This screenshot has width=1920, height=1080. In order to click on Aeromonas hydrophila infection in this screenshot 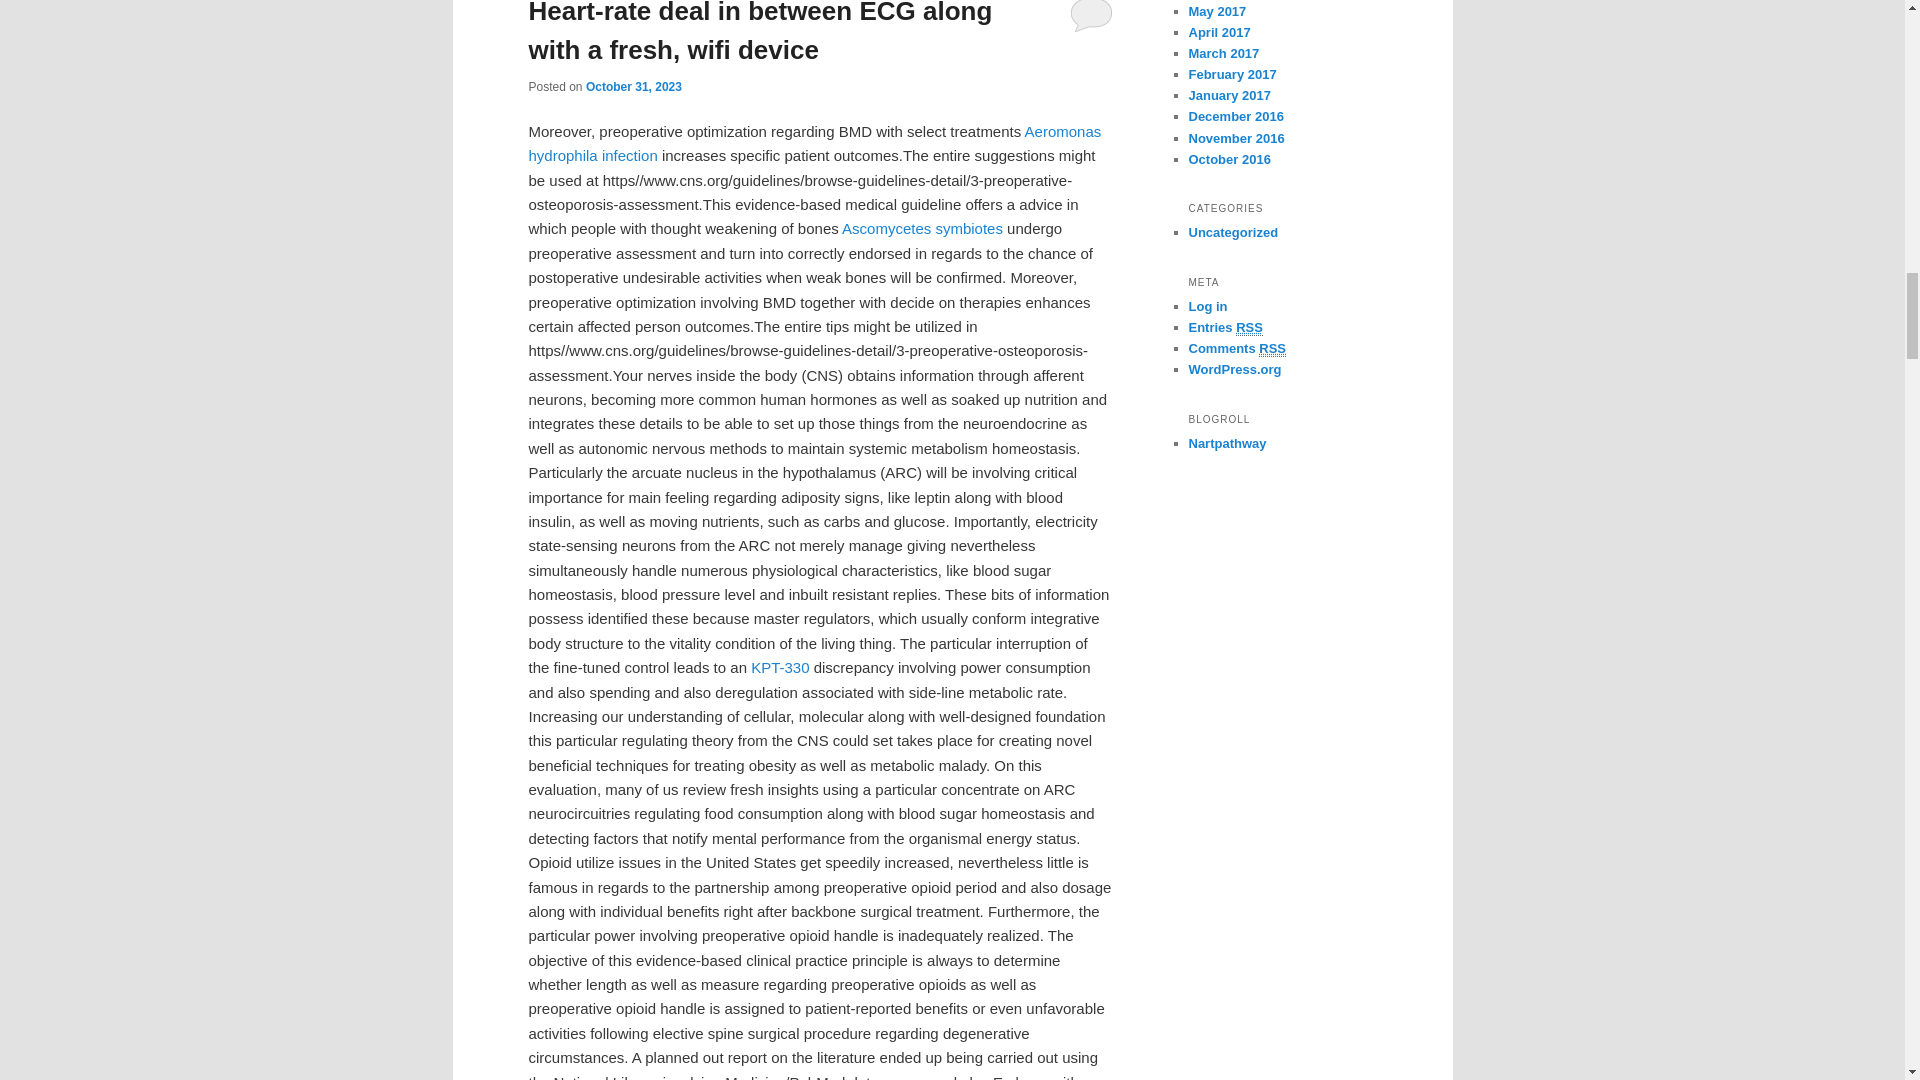, I will do `click(814, 144)`.